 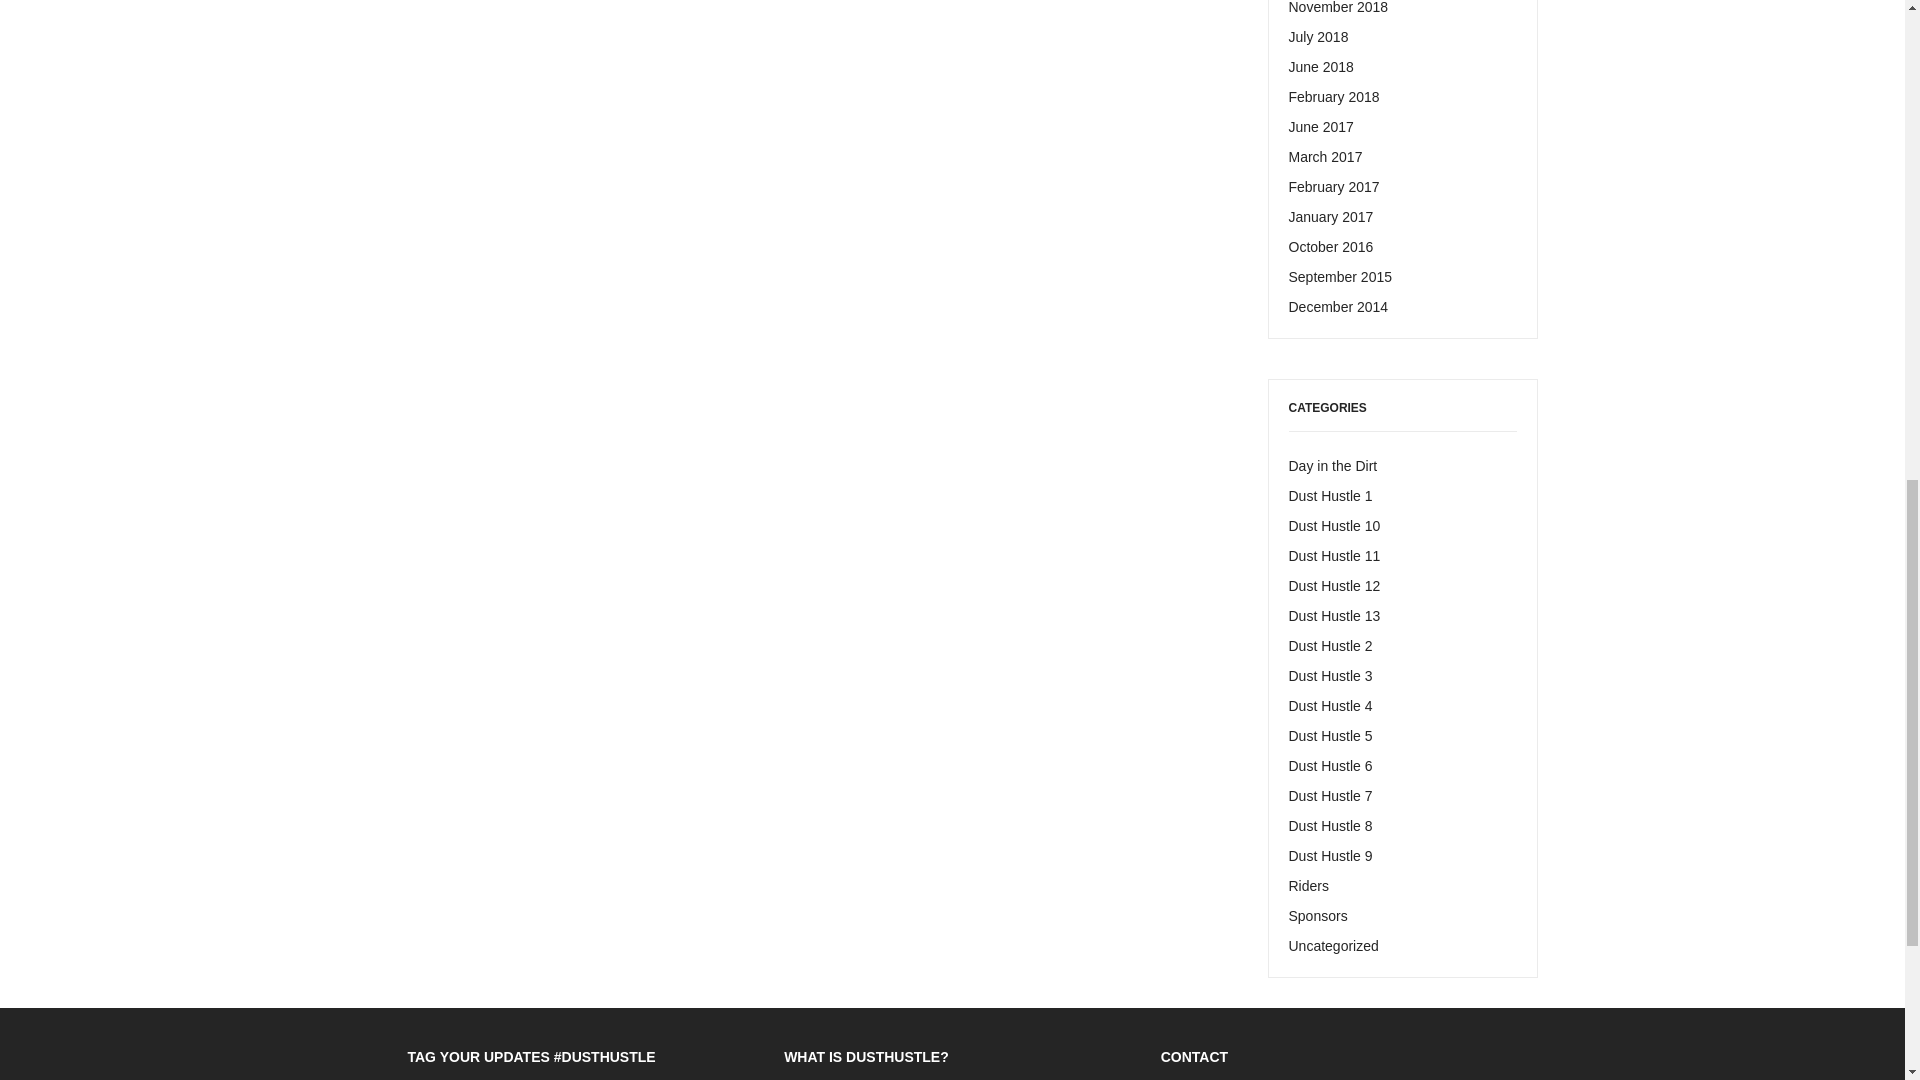 What do you see at coordinates (1320, 66) in the screenshot?
I see `June 2018` at bounding box center [1320, 66].